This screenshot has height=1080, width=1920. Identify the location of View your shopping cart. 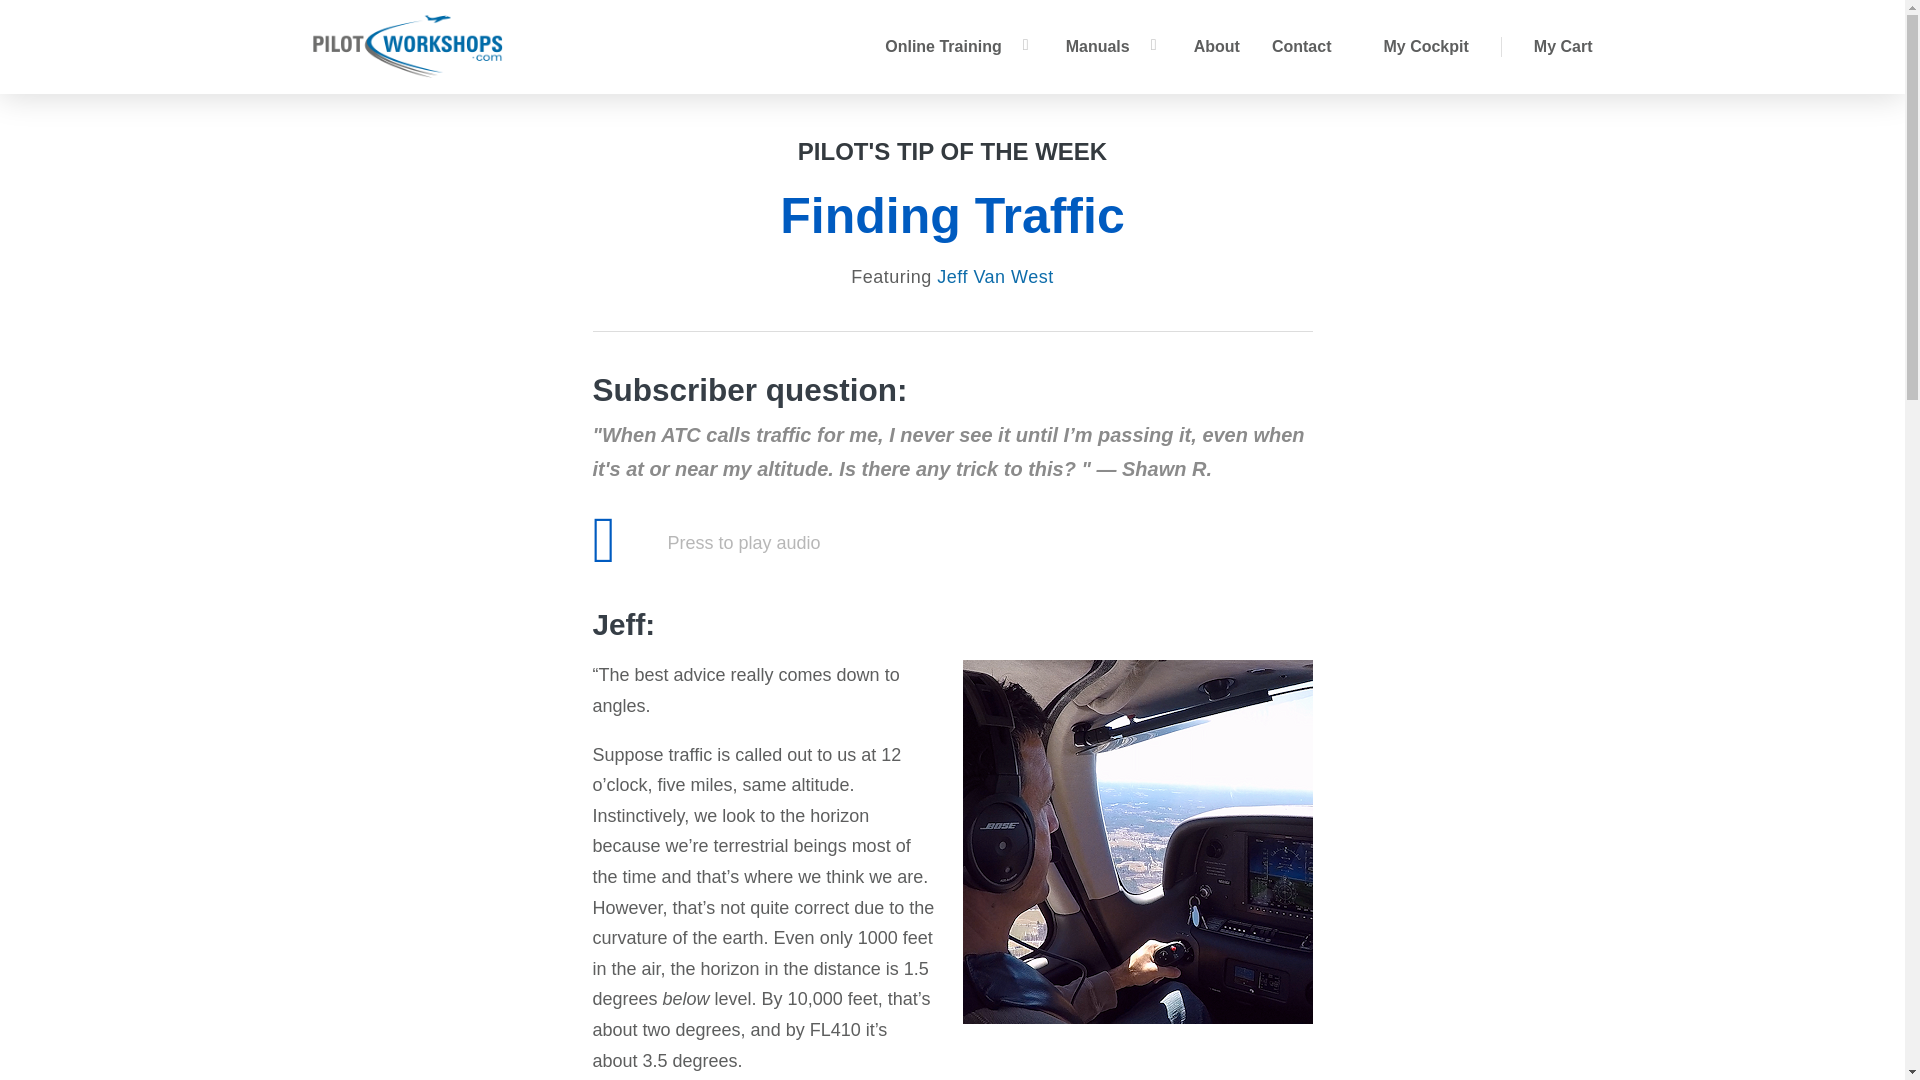
(1564, 46).